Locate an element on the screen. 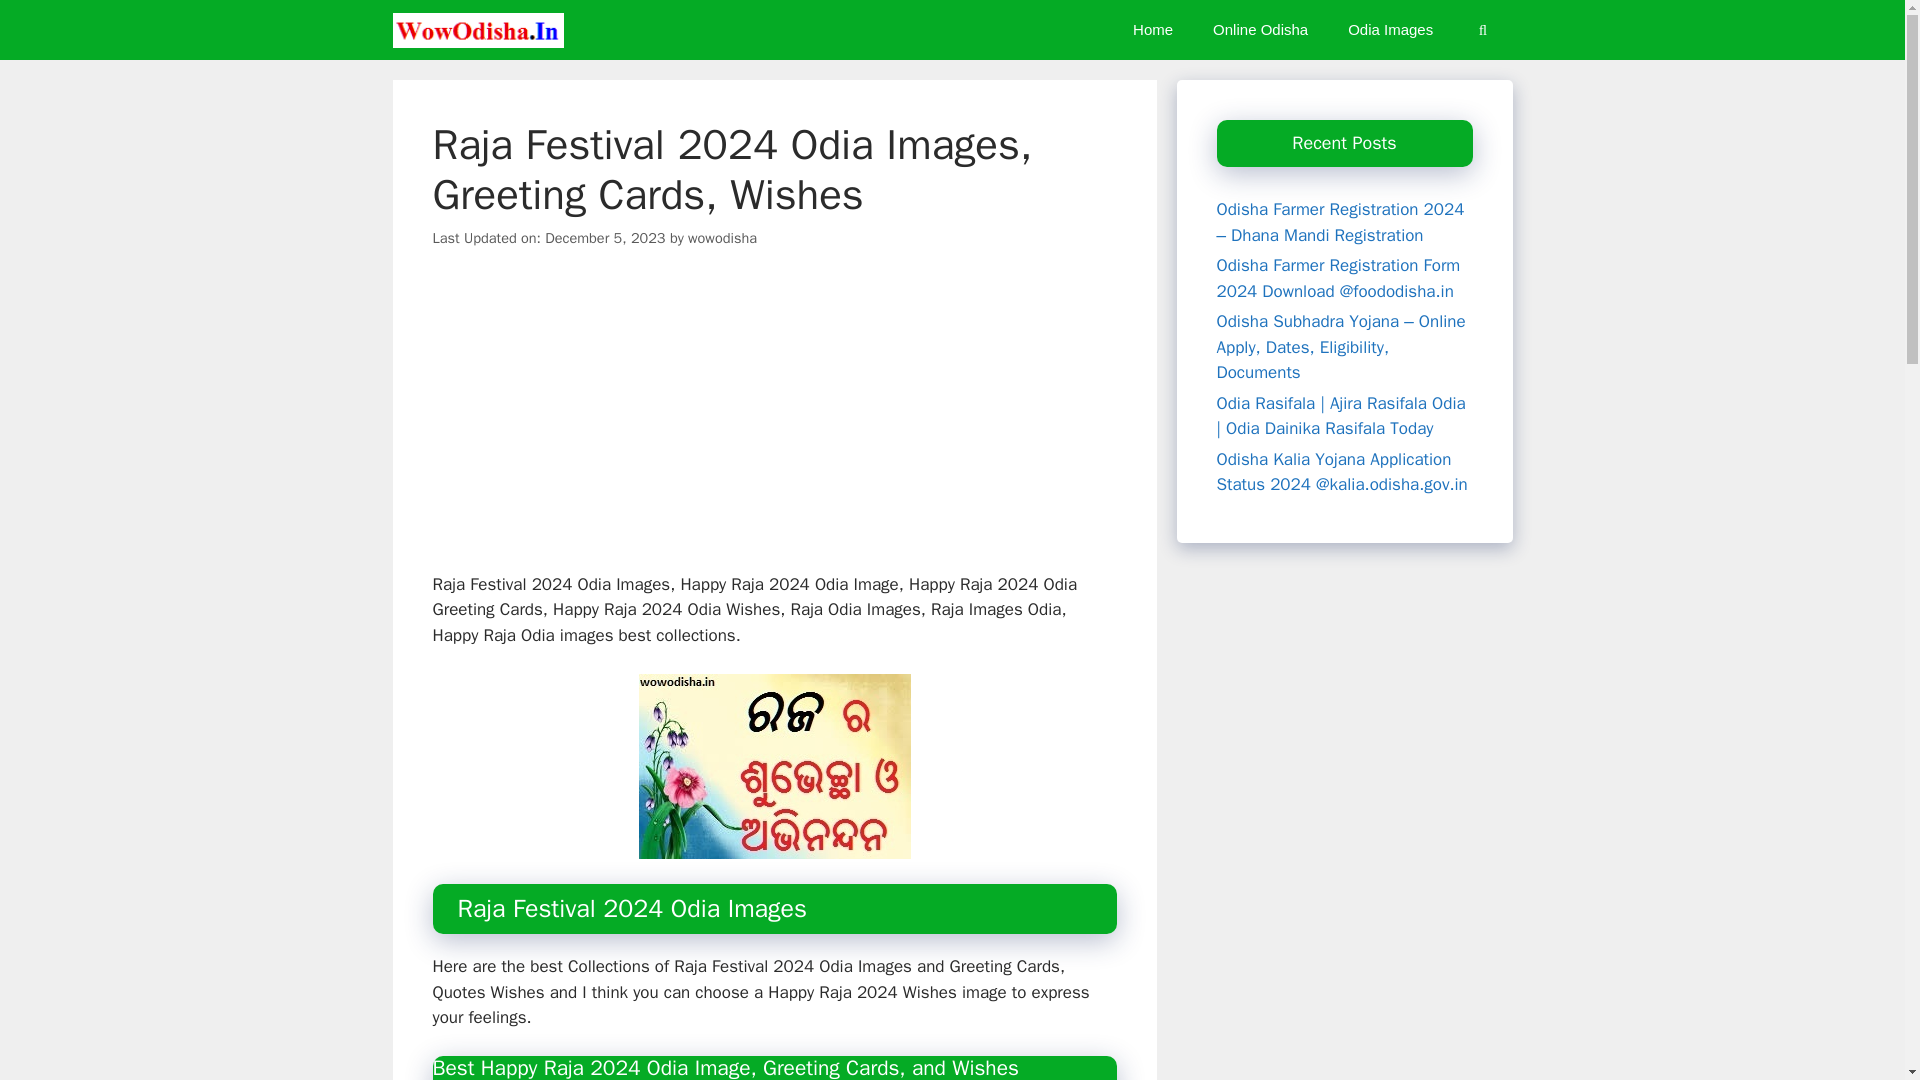 This screenshot has height=1080, width=1920. View all posts by wowodisha is located at coordinates (722, 238).